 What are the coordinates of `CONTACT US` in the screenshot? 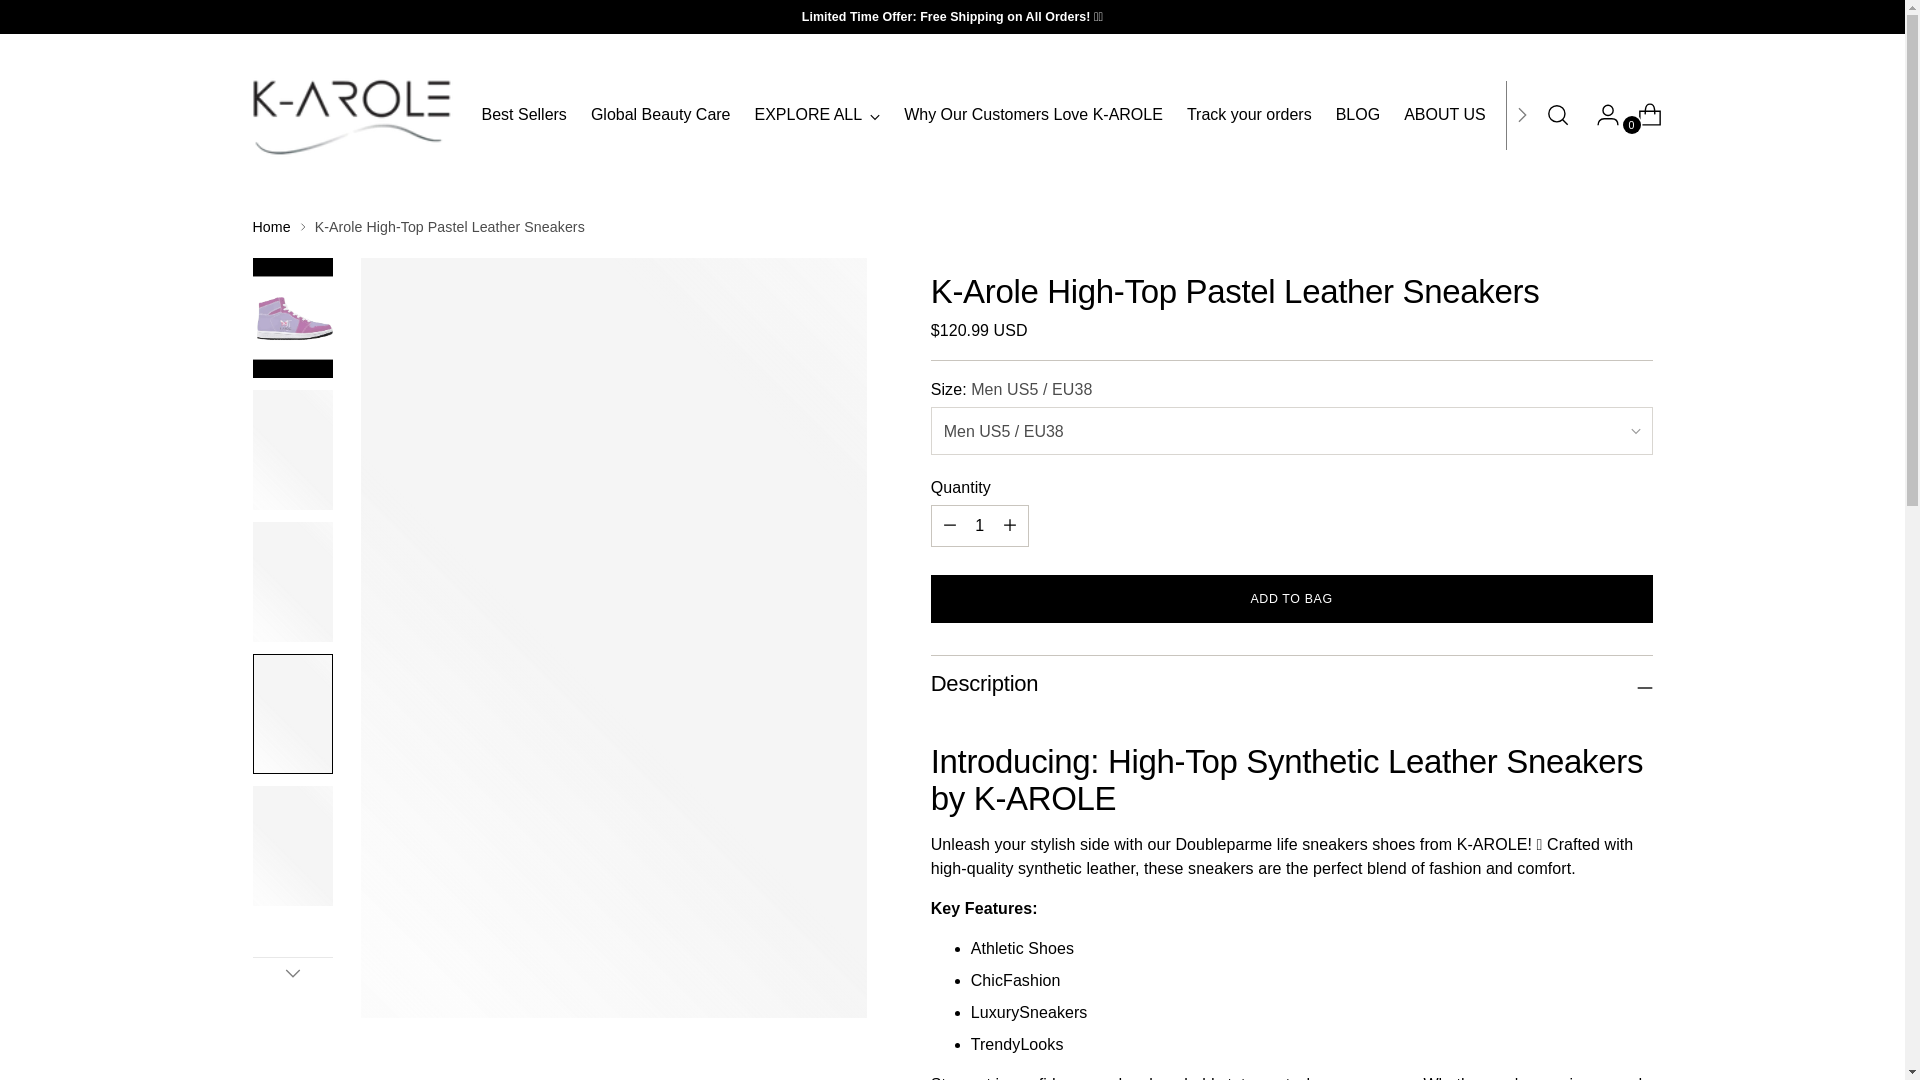 It's located at (1560, 114).